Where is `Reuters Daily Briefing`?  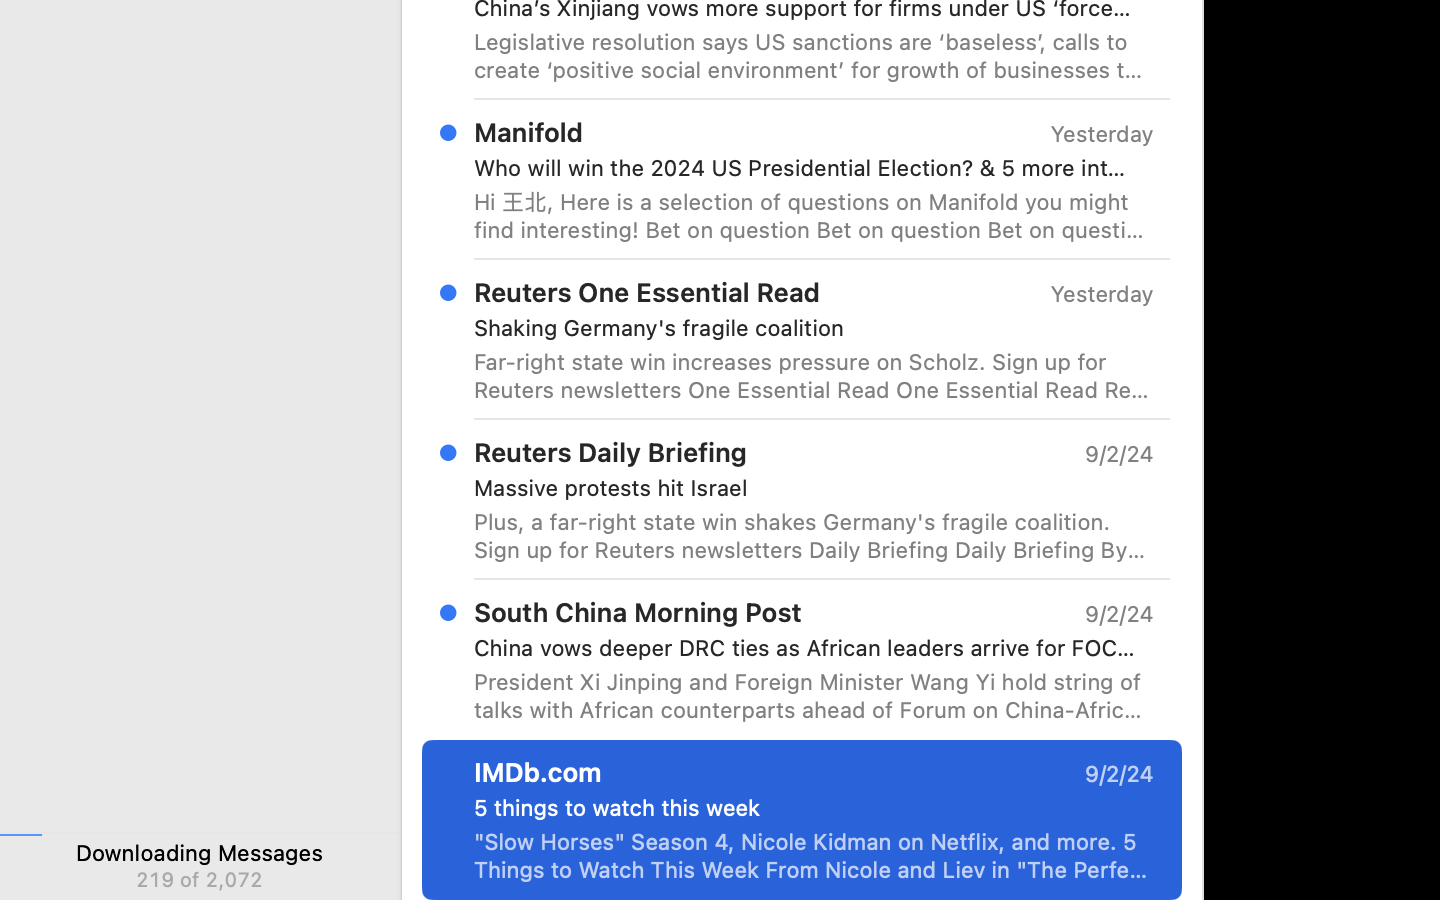 Reuters Daily Briefing is located at coordinates (611, 452).